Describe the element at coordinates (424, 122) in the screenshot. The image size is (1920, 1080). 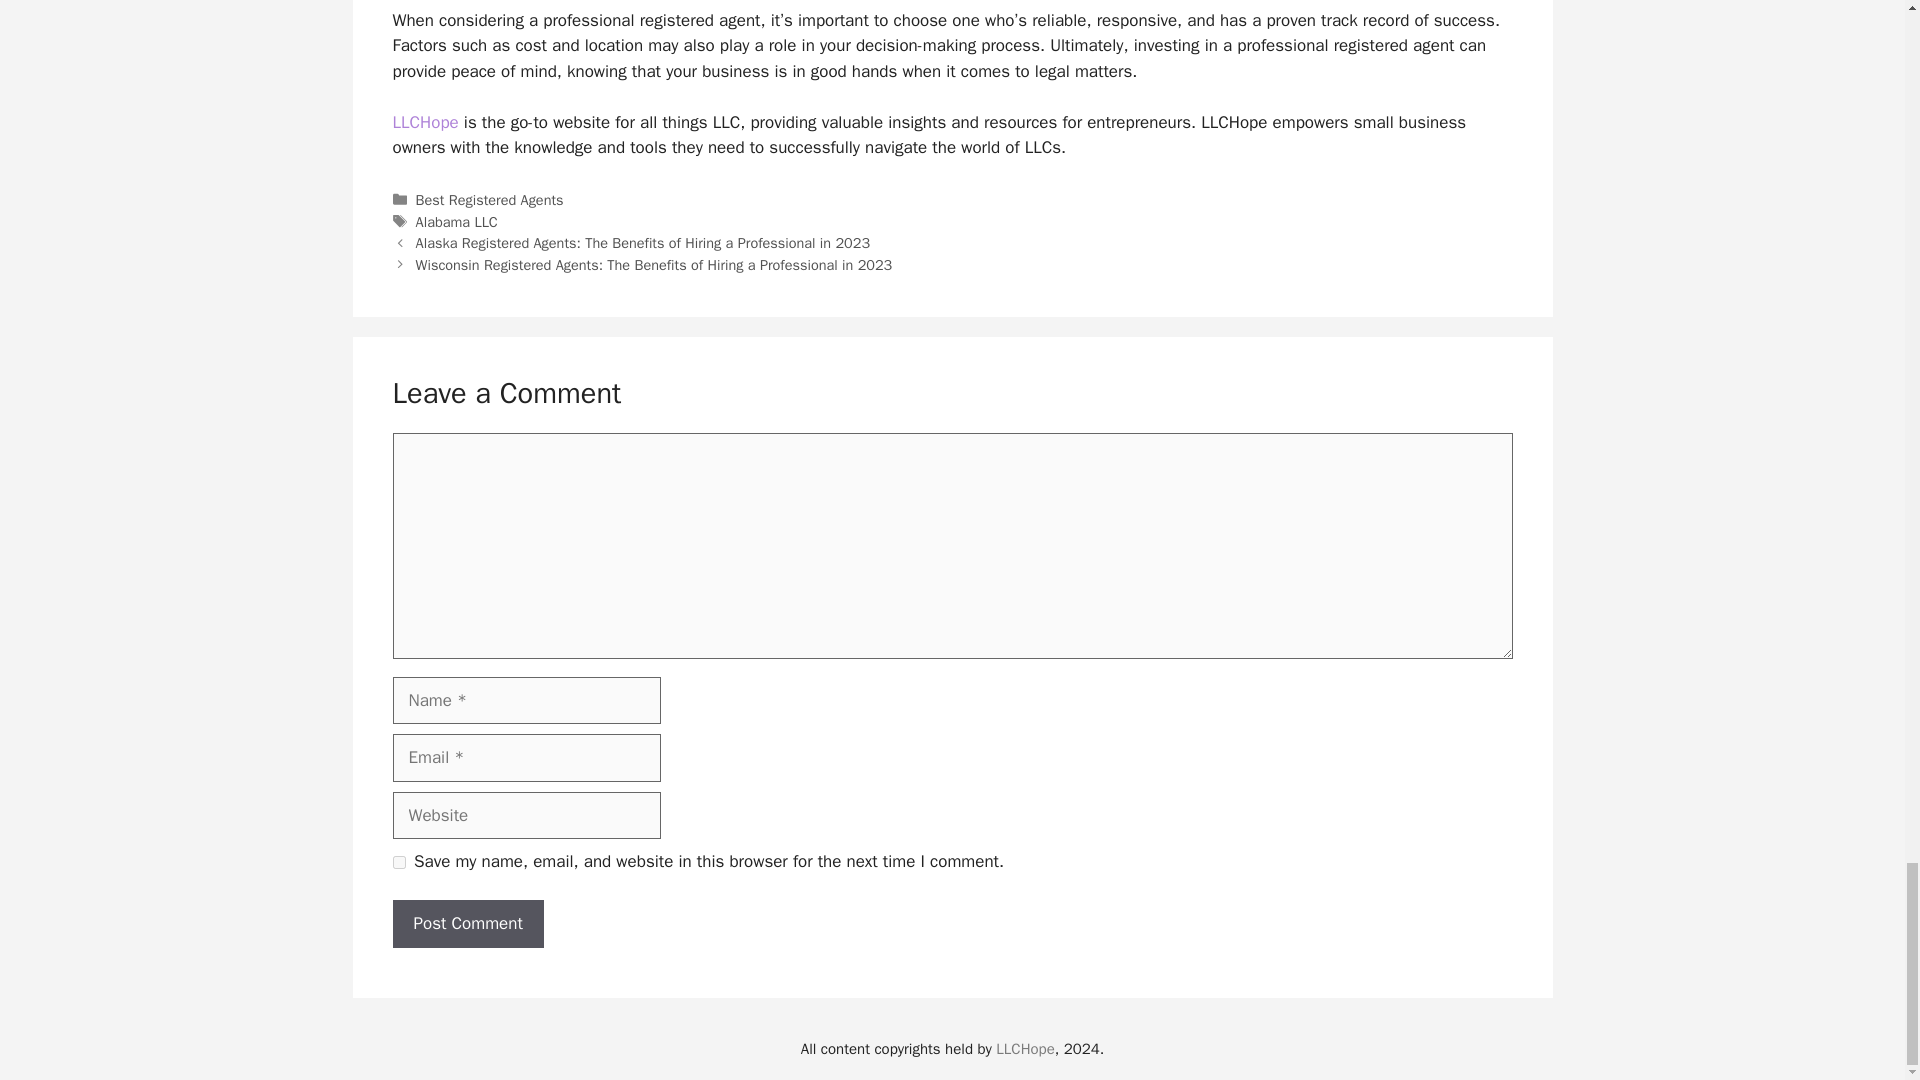
I see `LLCHope` at that location.